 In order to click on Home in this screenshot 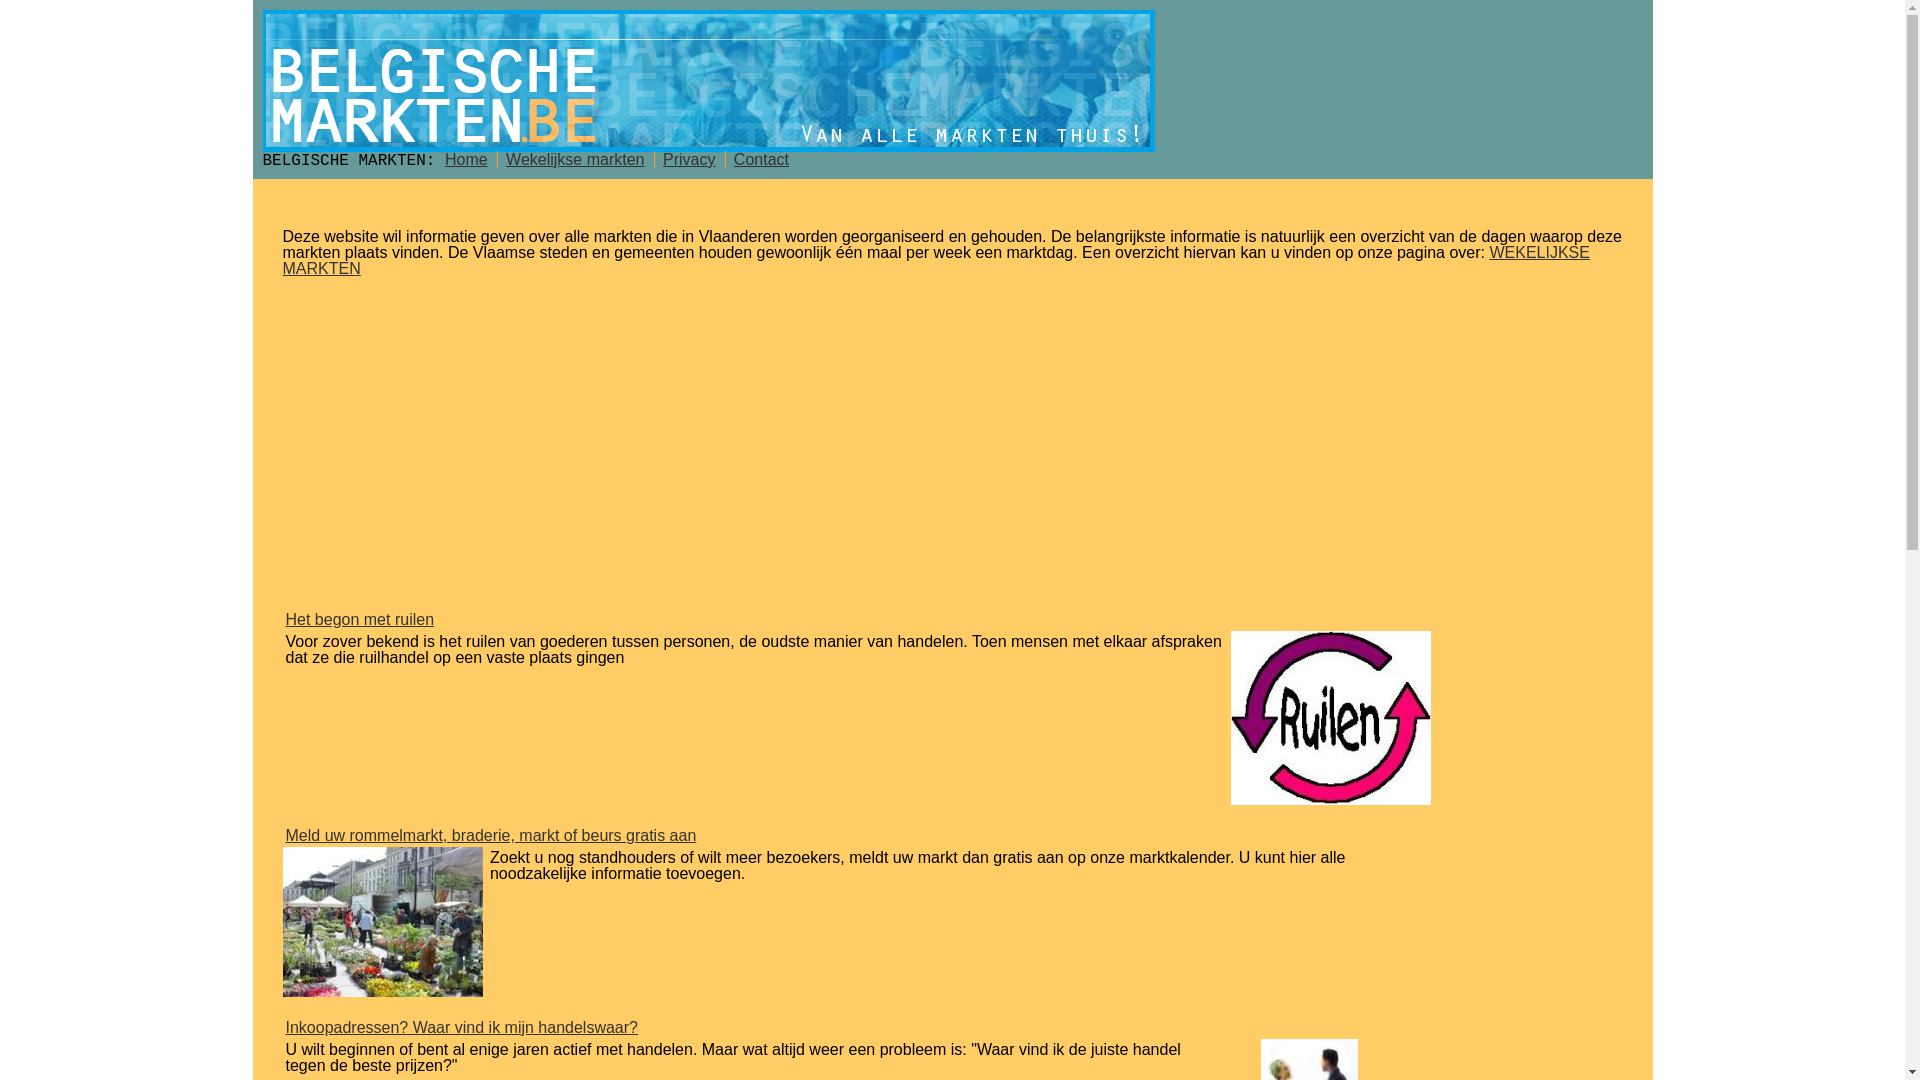, I will do `click(466, 160)`.